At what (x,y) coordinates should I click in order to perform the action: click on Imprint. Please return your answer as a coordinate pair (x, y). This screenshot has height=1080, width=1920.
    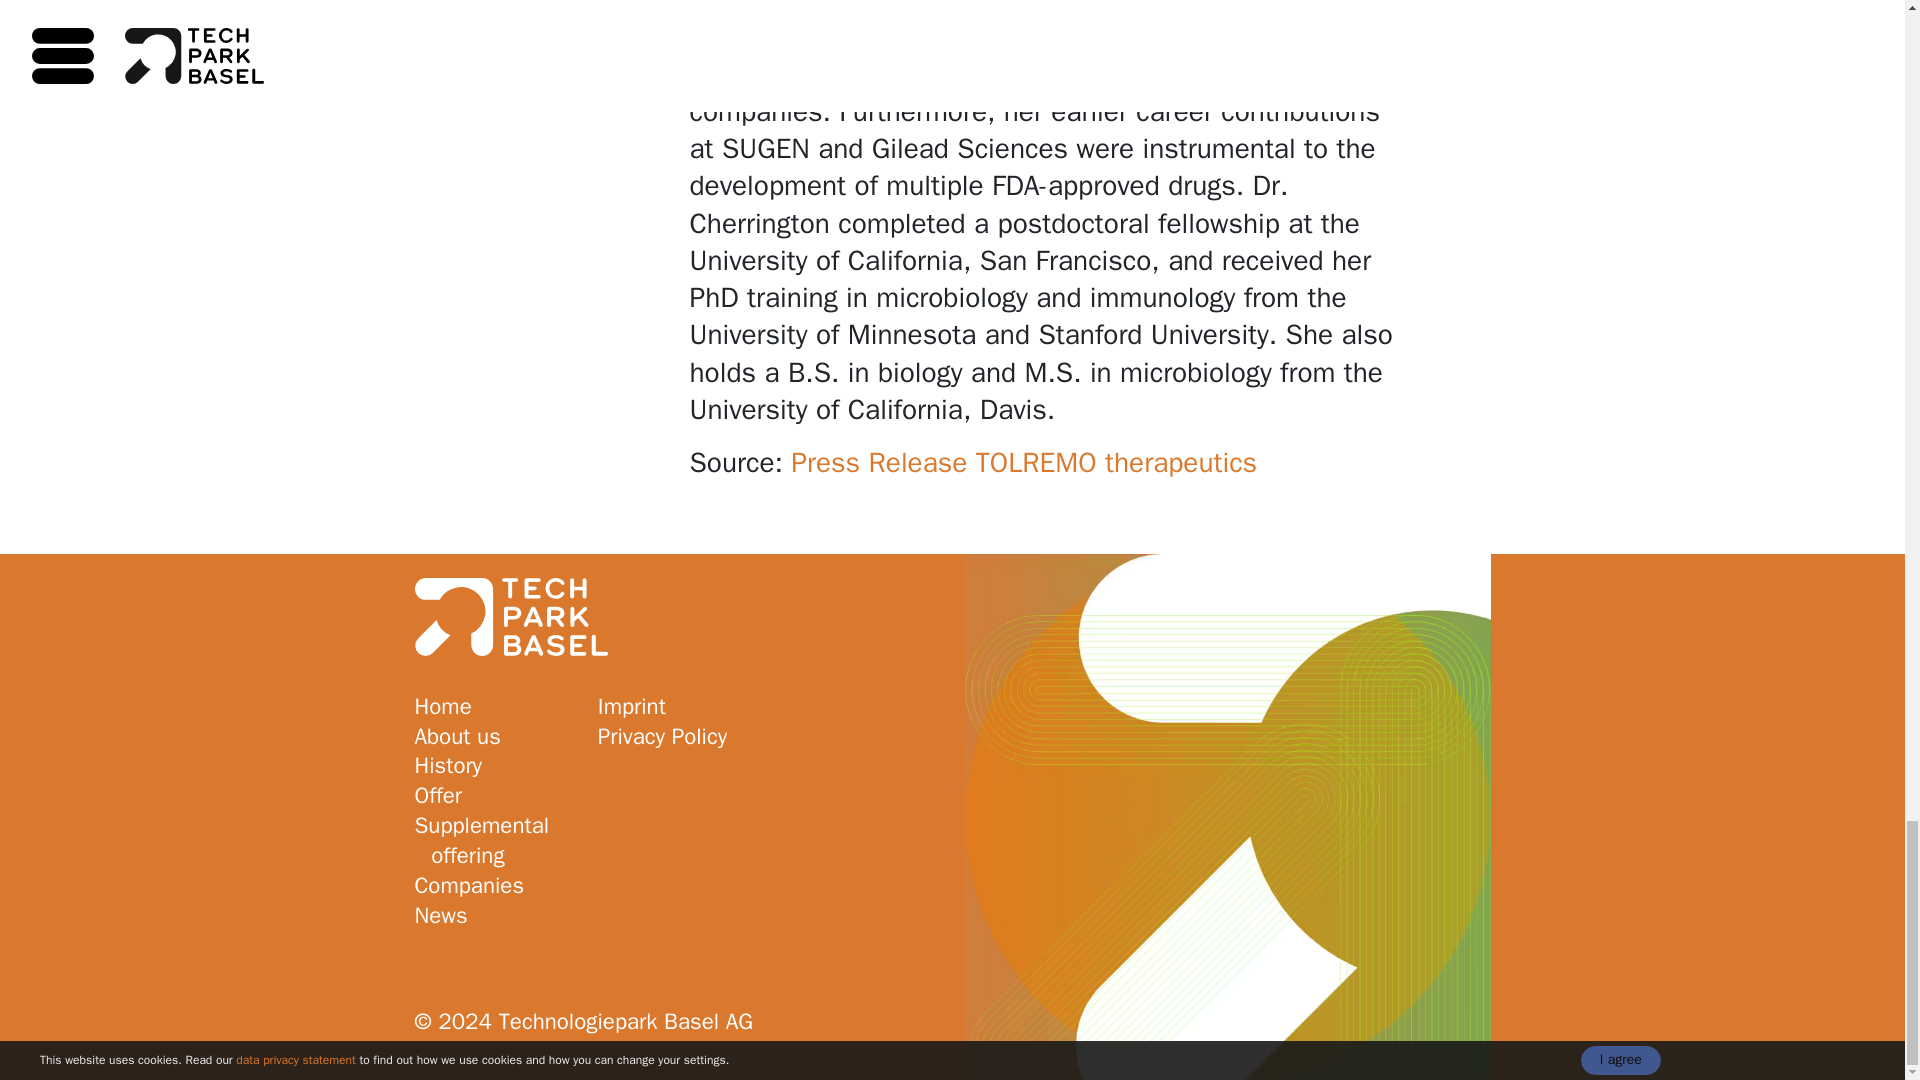
    Looking at the image, I should click on (676, 707).